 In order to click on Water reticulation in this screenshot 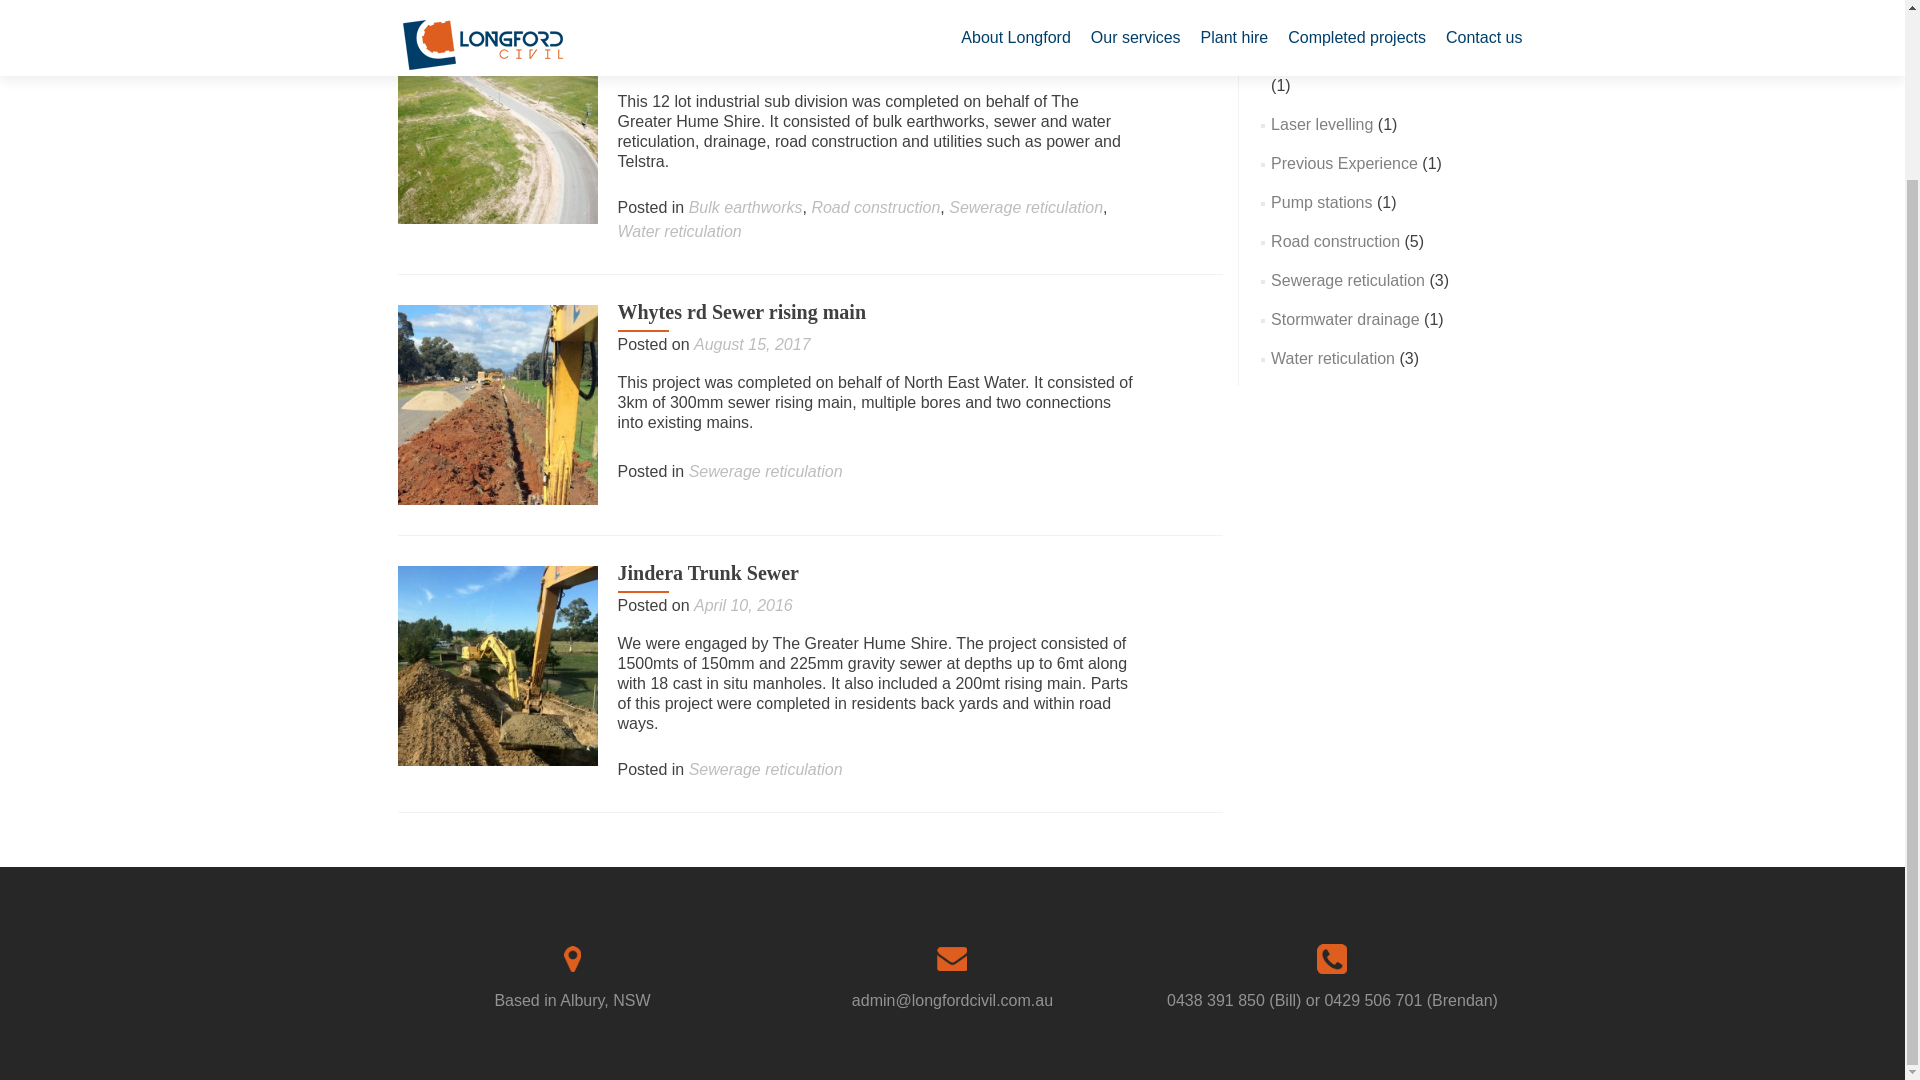, I will do `click(1333, 358)`.